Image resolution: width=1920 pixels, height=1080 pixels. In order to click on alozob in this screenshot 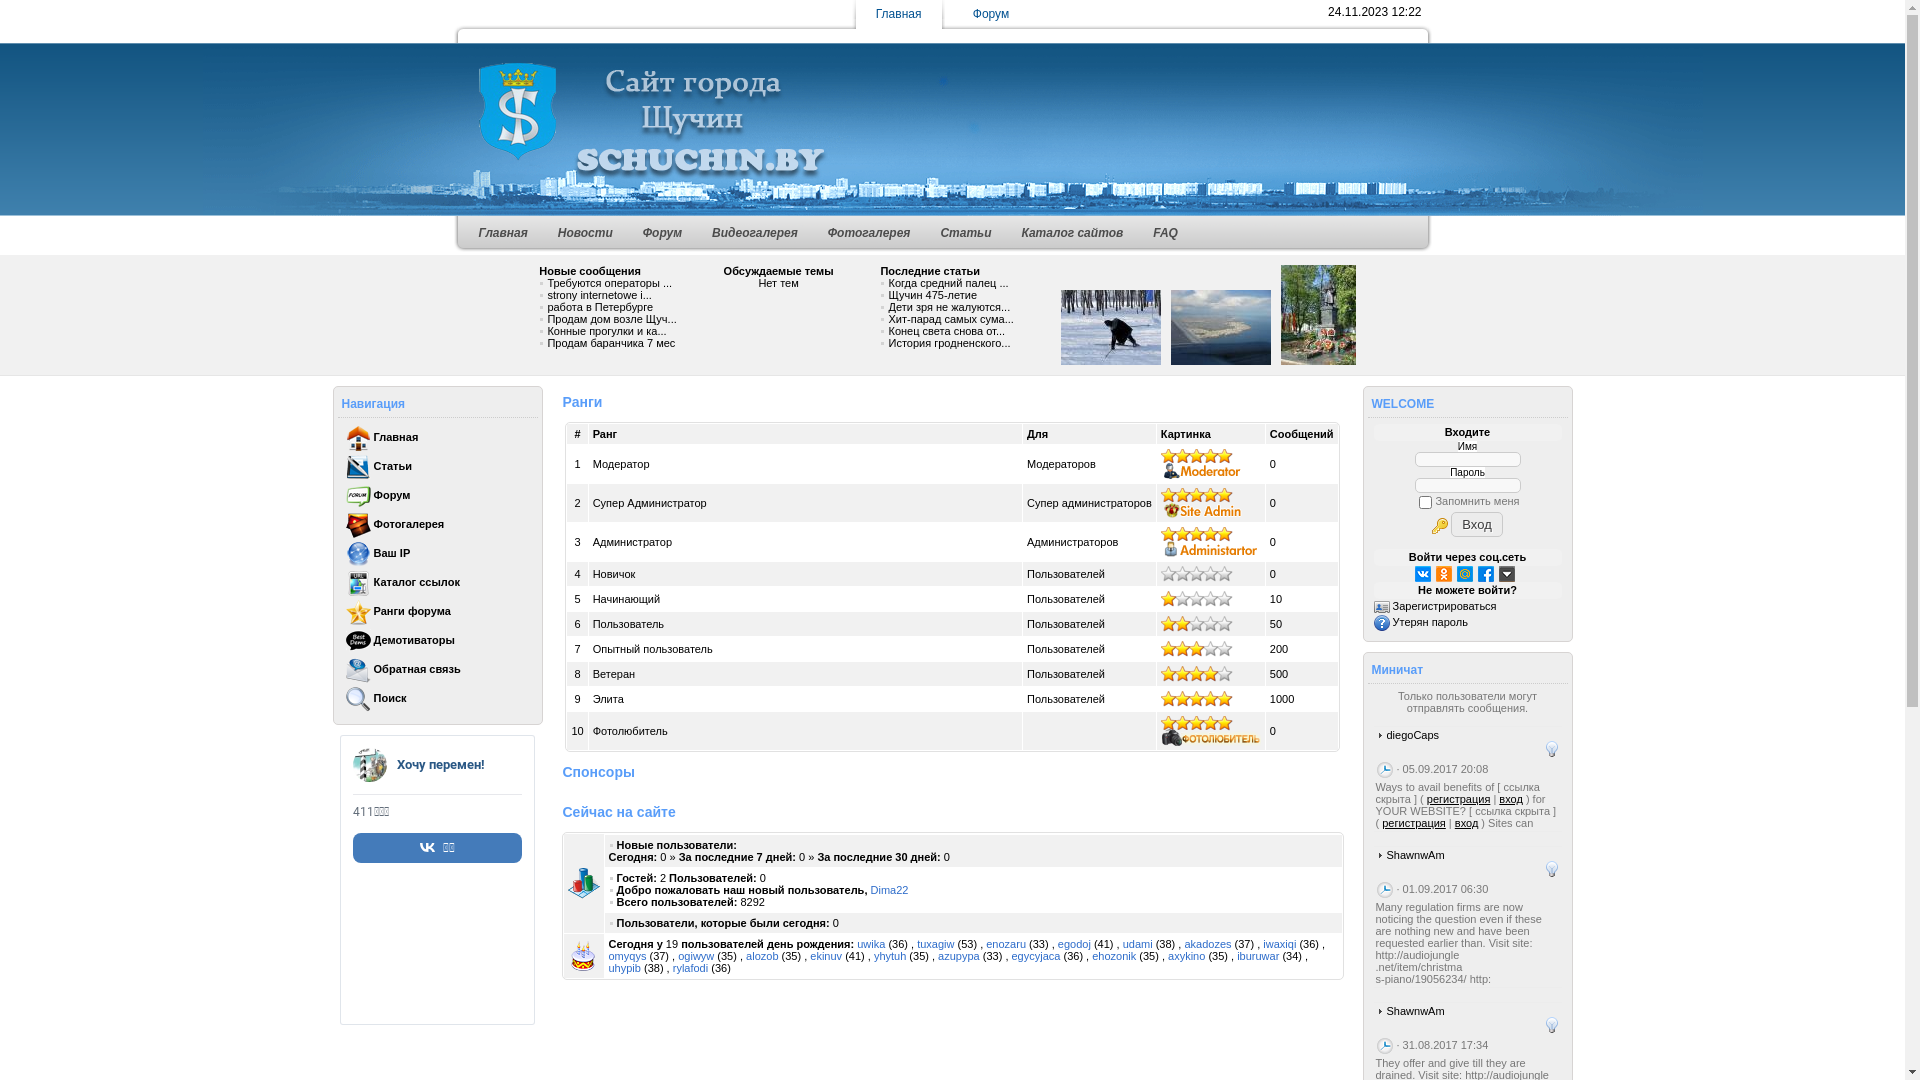, I will do `click(762, 956)`.